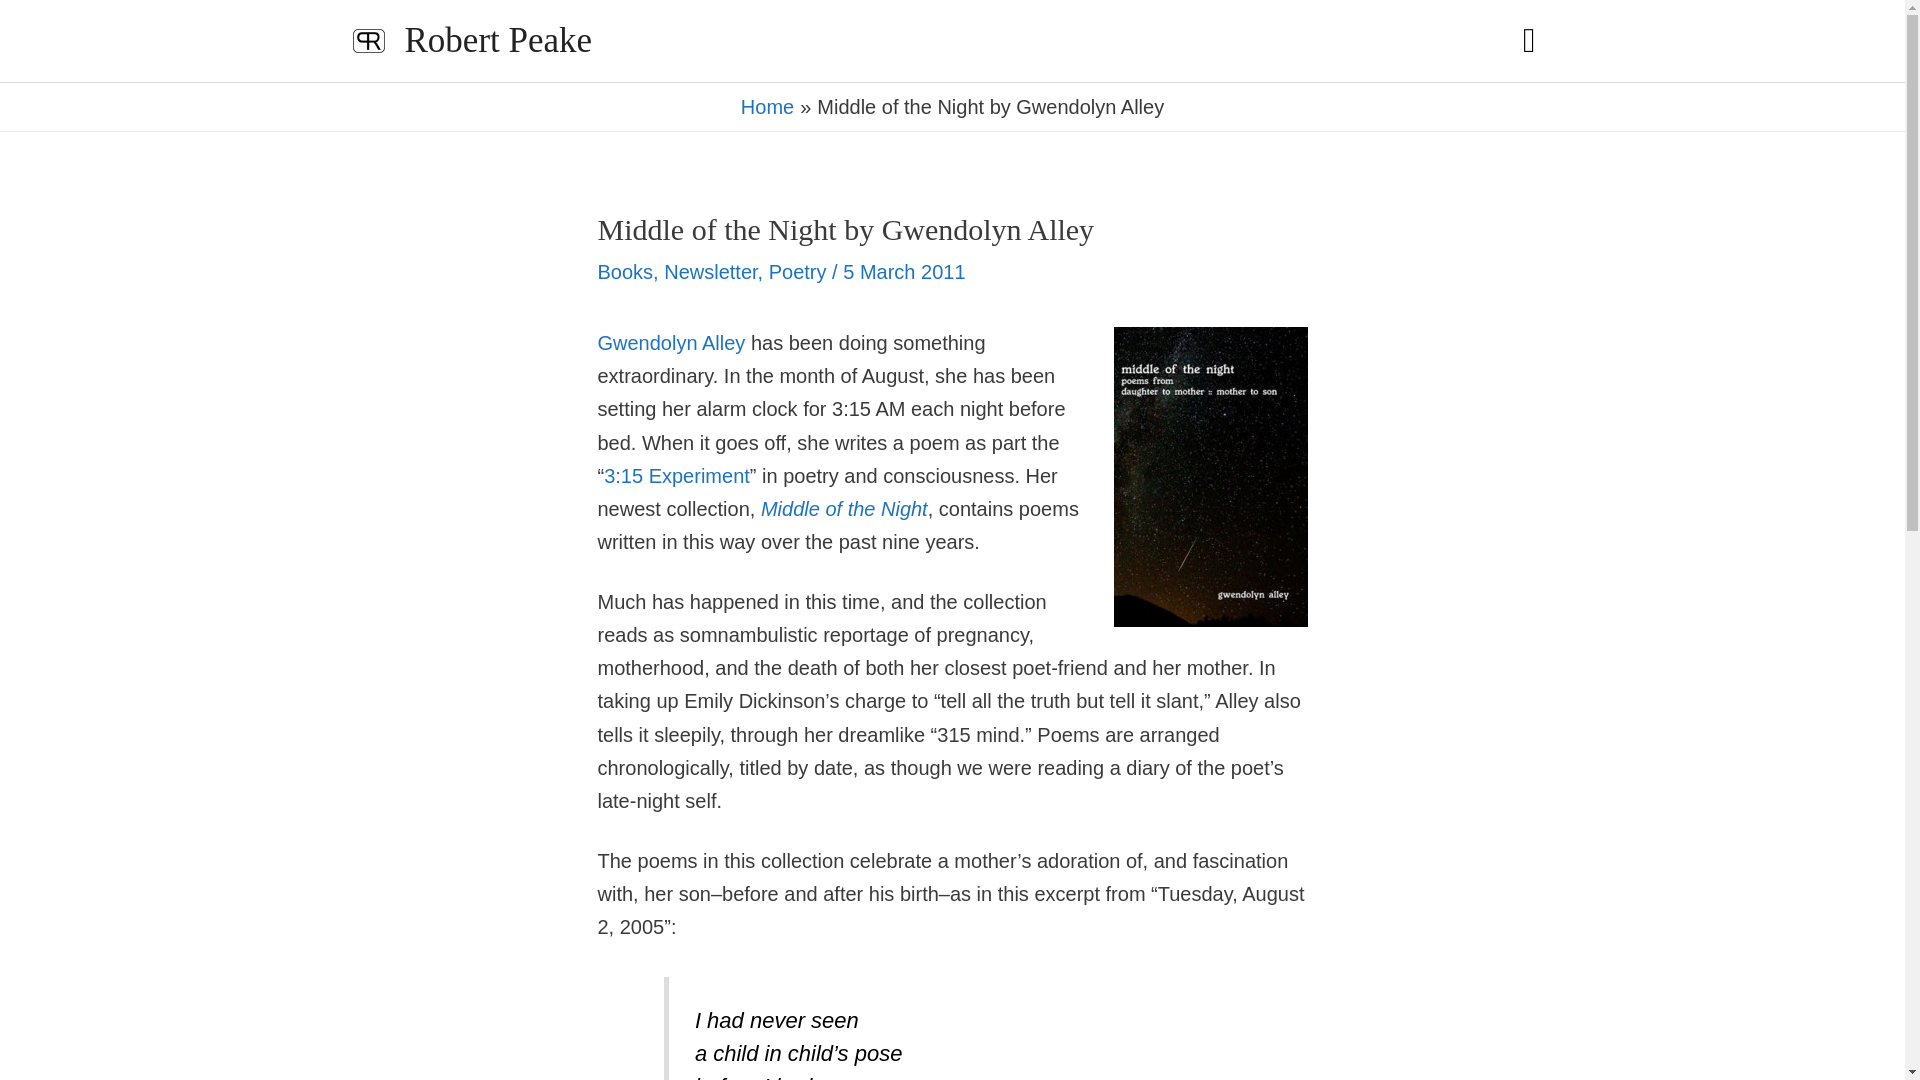  Describe the element at coordinates (626, 272) in the screenshot. I see `Books` at that location.